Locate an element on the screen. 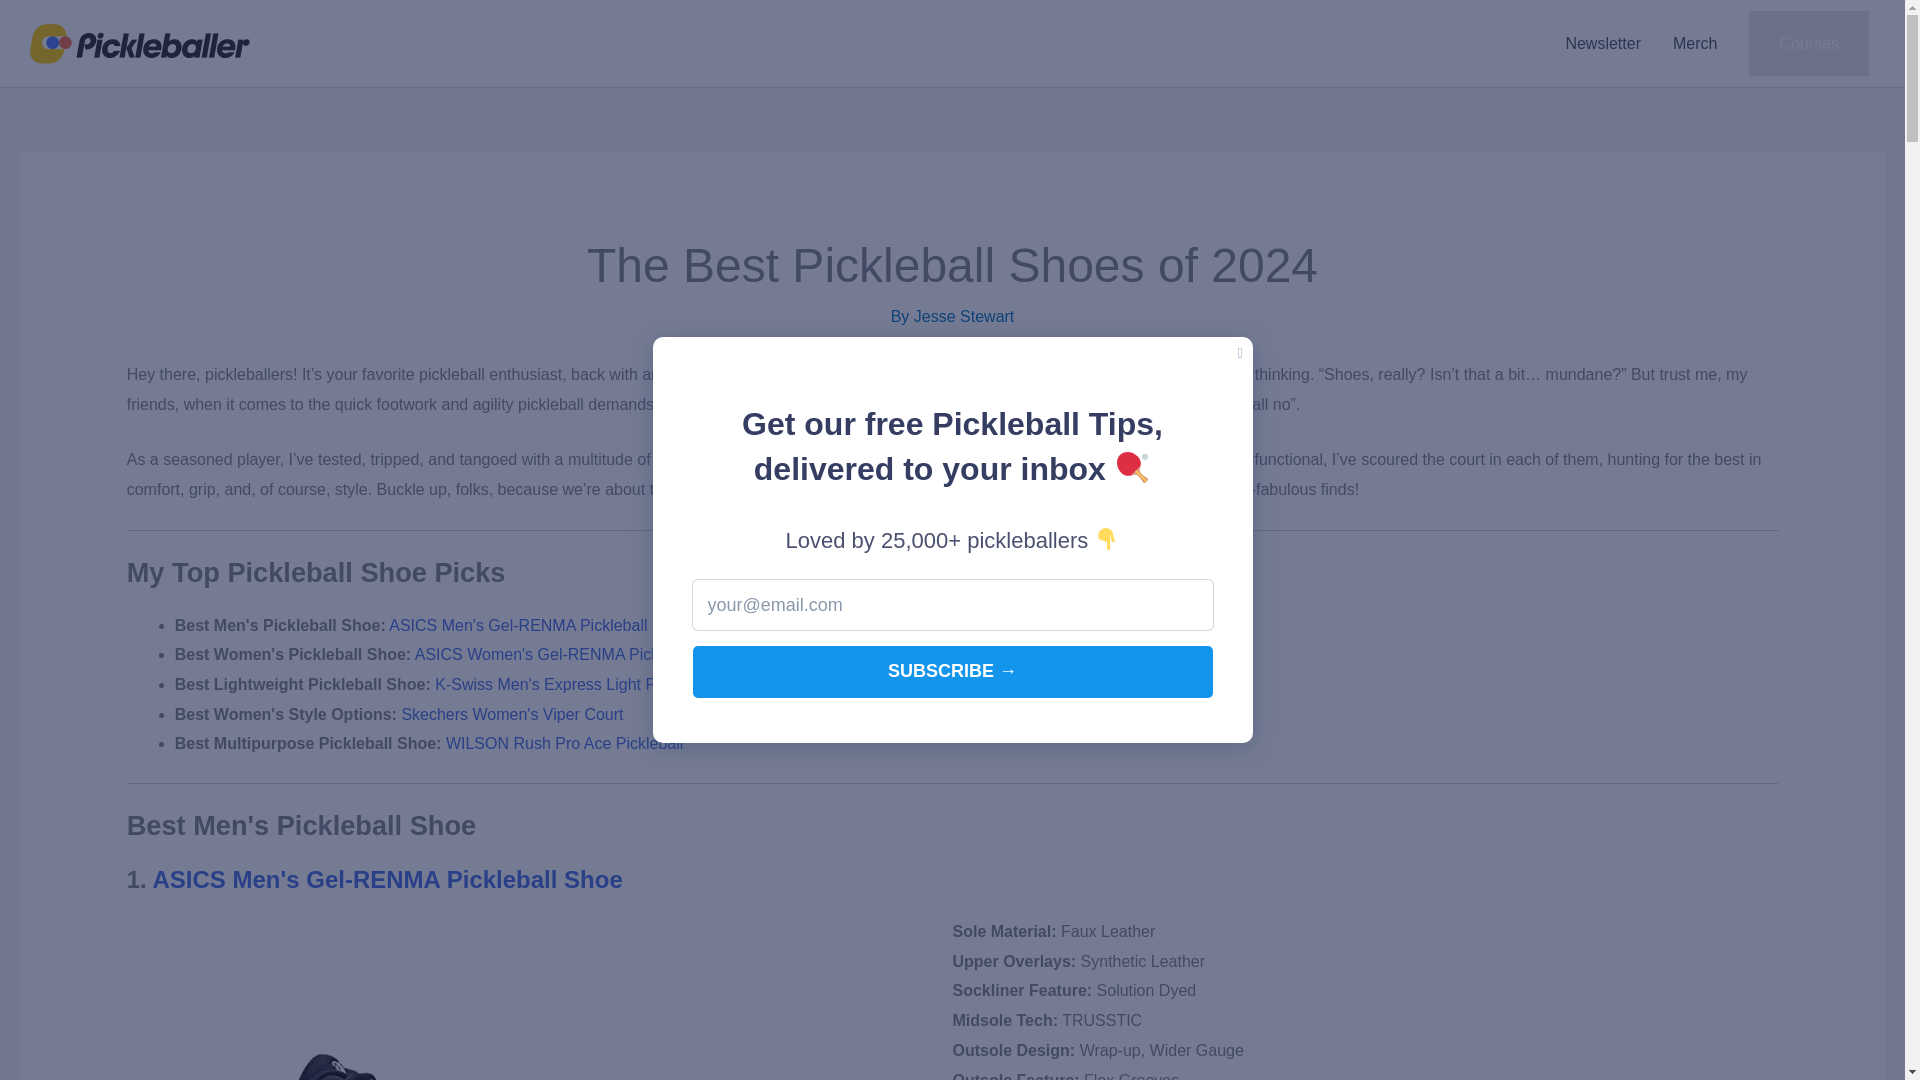 The width and height of the screenshot is (1920, 1080). Skechers Women's Viper Court is located at coordinates (512, 714).